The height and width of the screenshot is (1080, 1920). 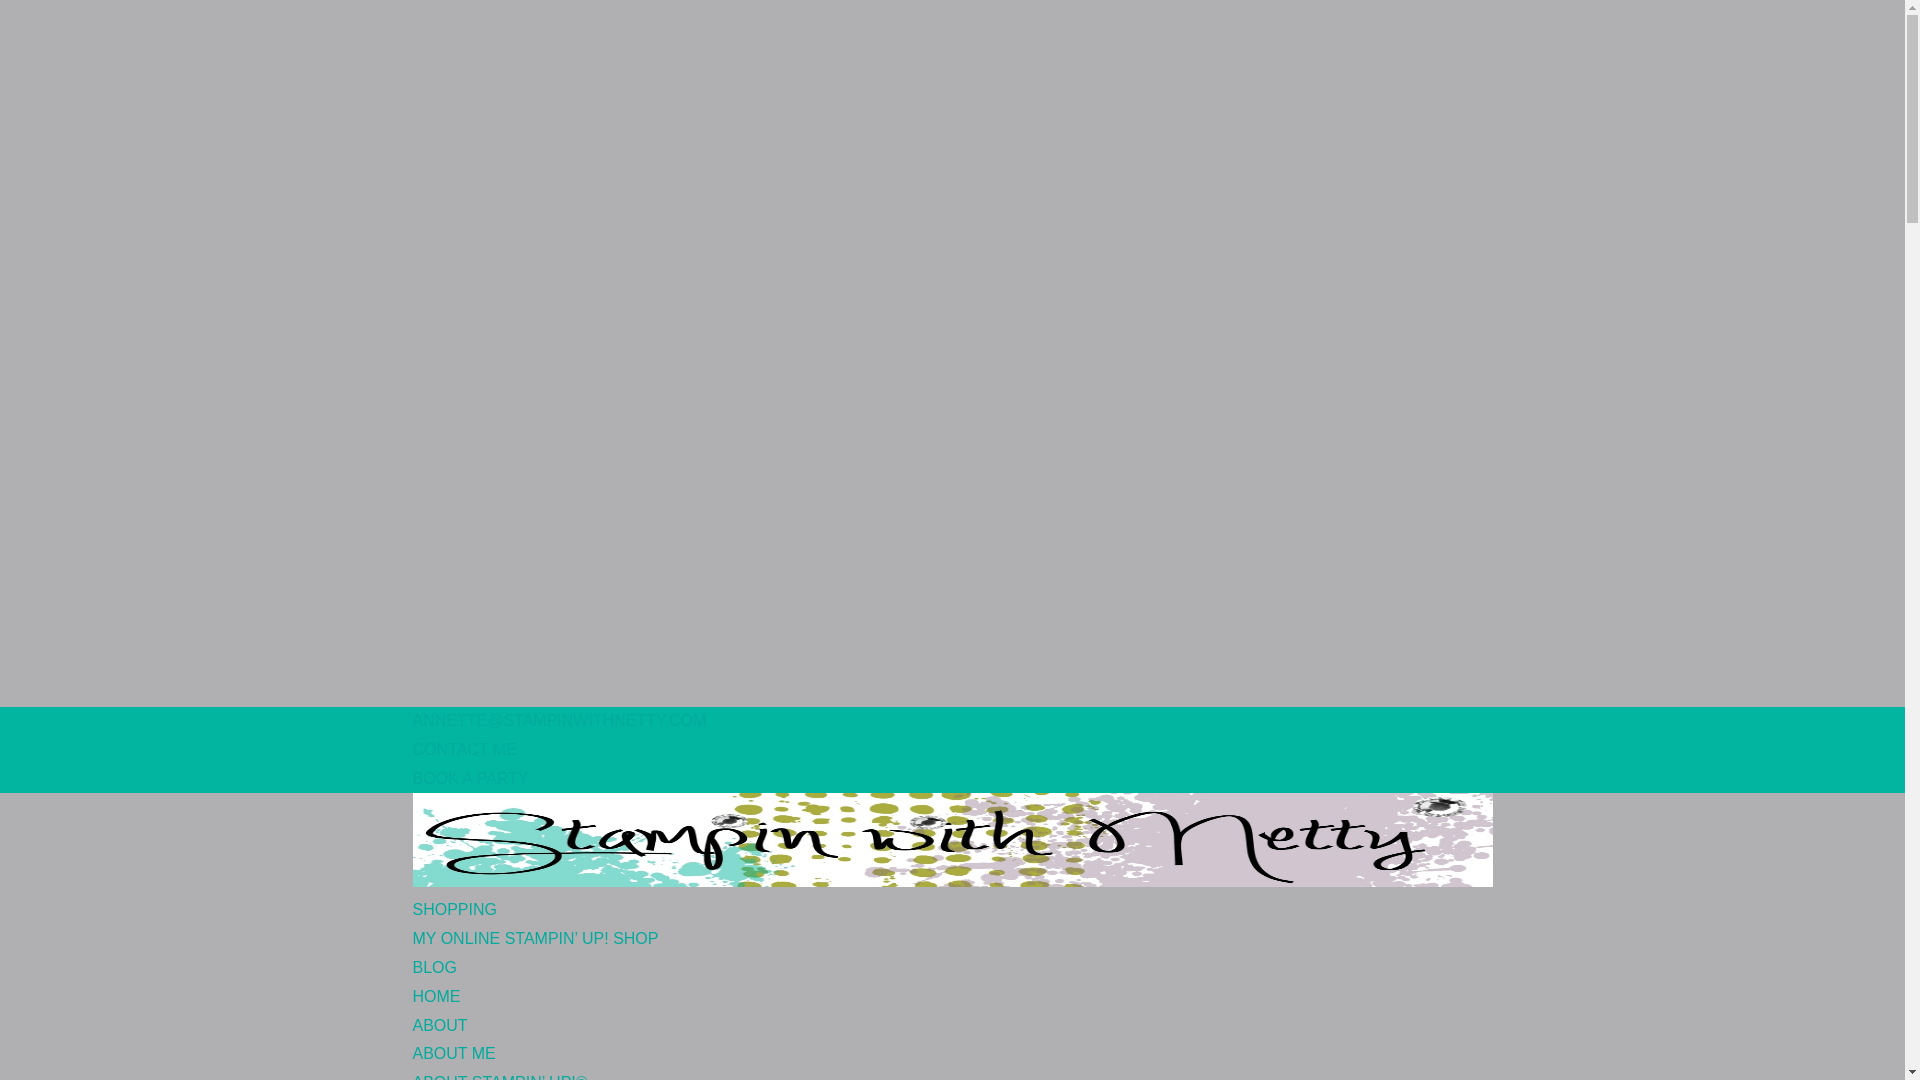 What do you see at coordinates (439, 1035) in the screenshot?
I see `ABOUT` at bounding box center [439, 1035].